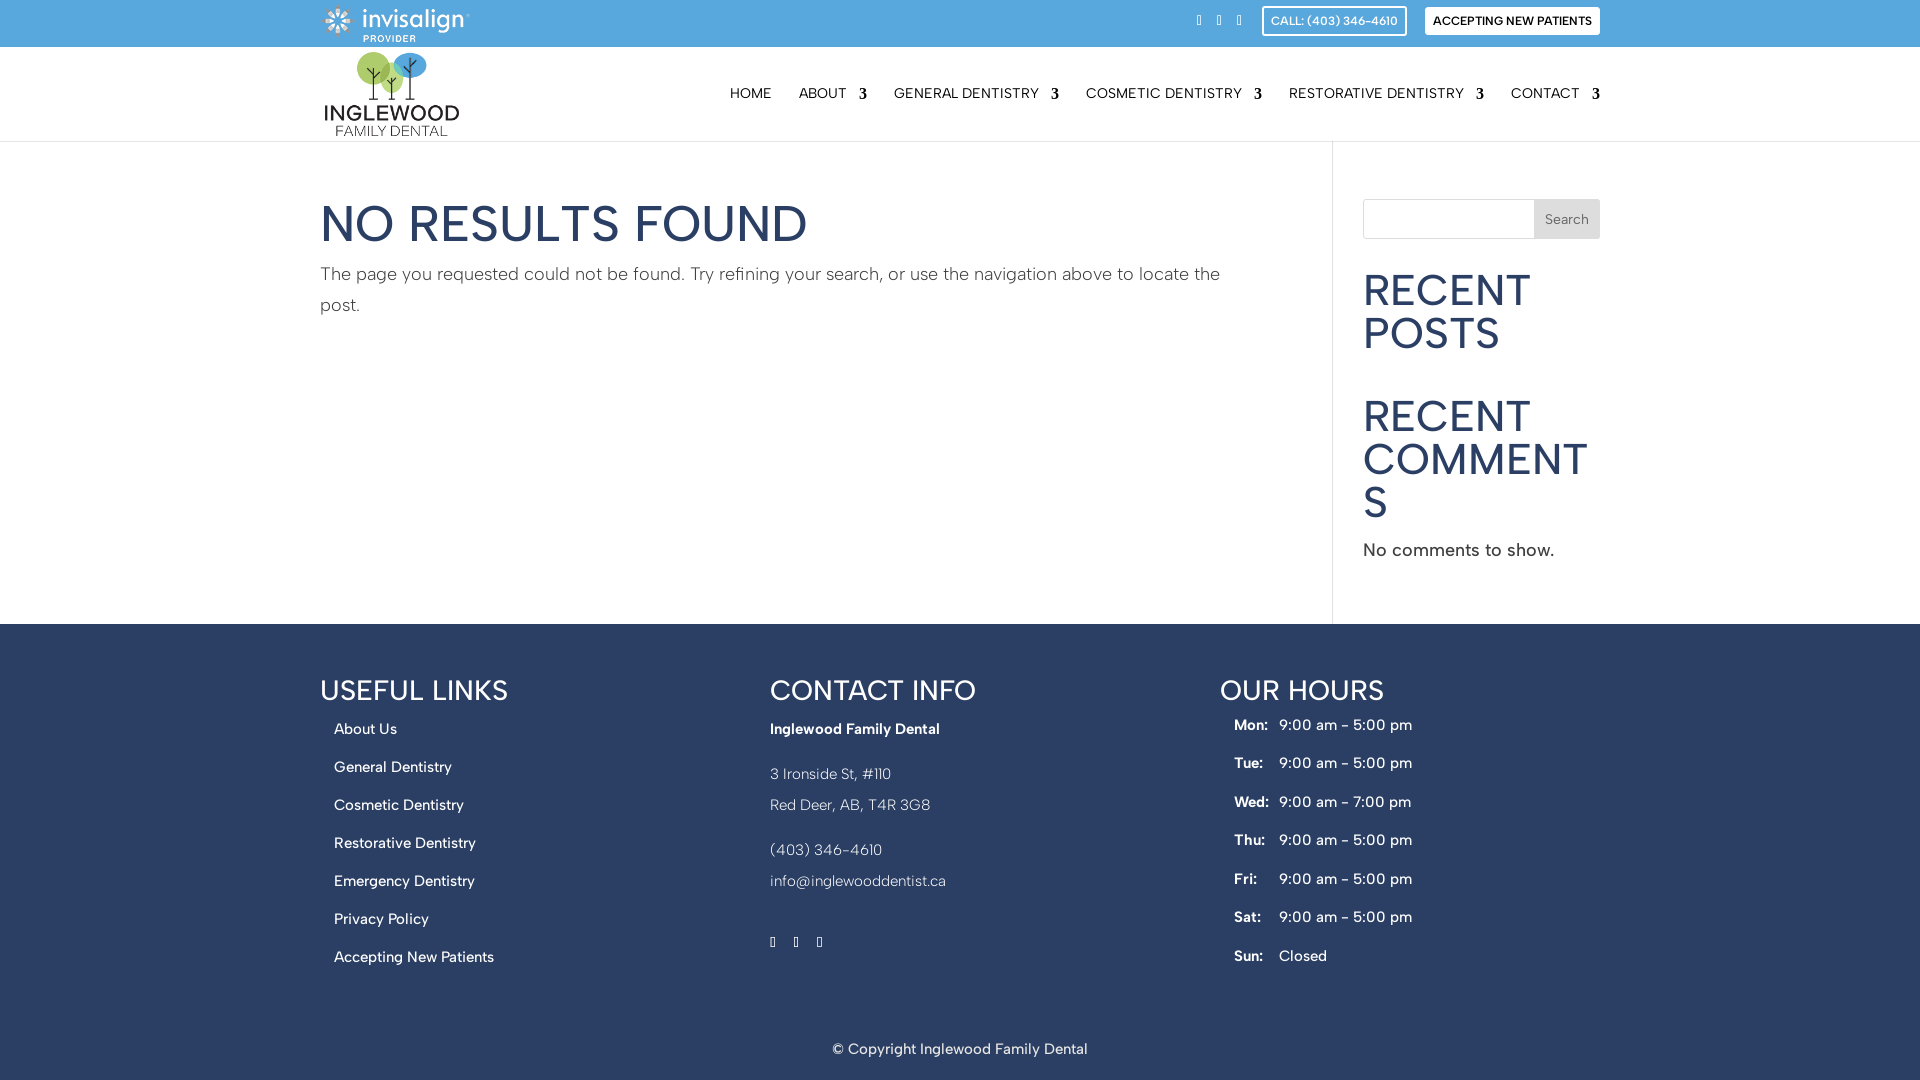  Describe the element at coordinates (751, 114) in the screenshot. I see `HOME` at that location.